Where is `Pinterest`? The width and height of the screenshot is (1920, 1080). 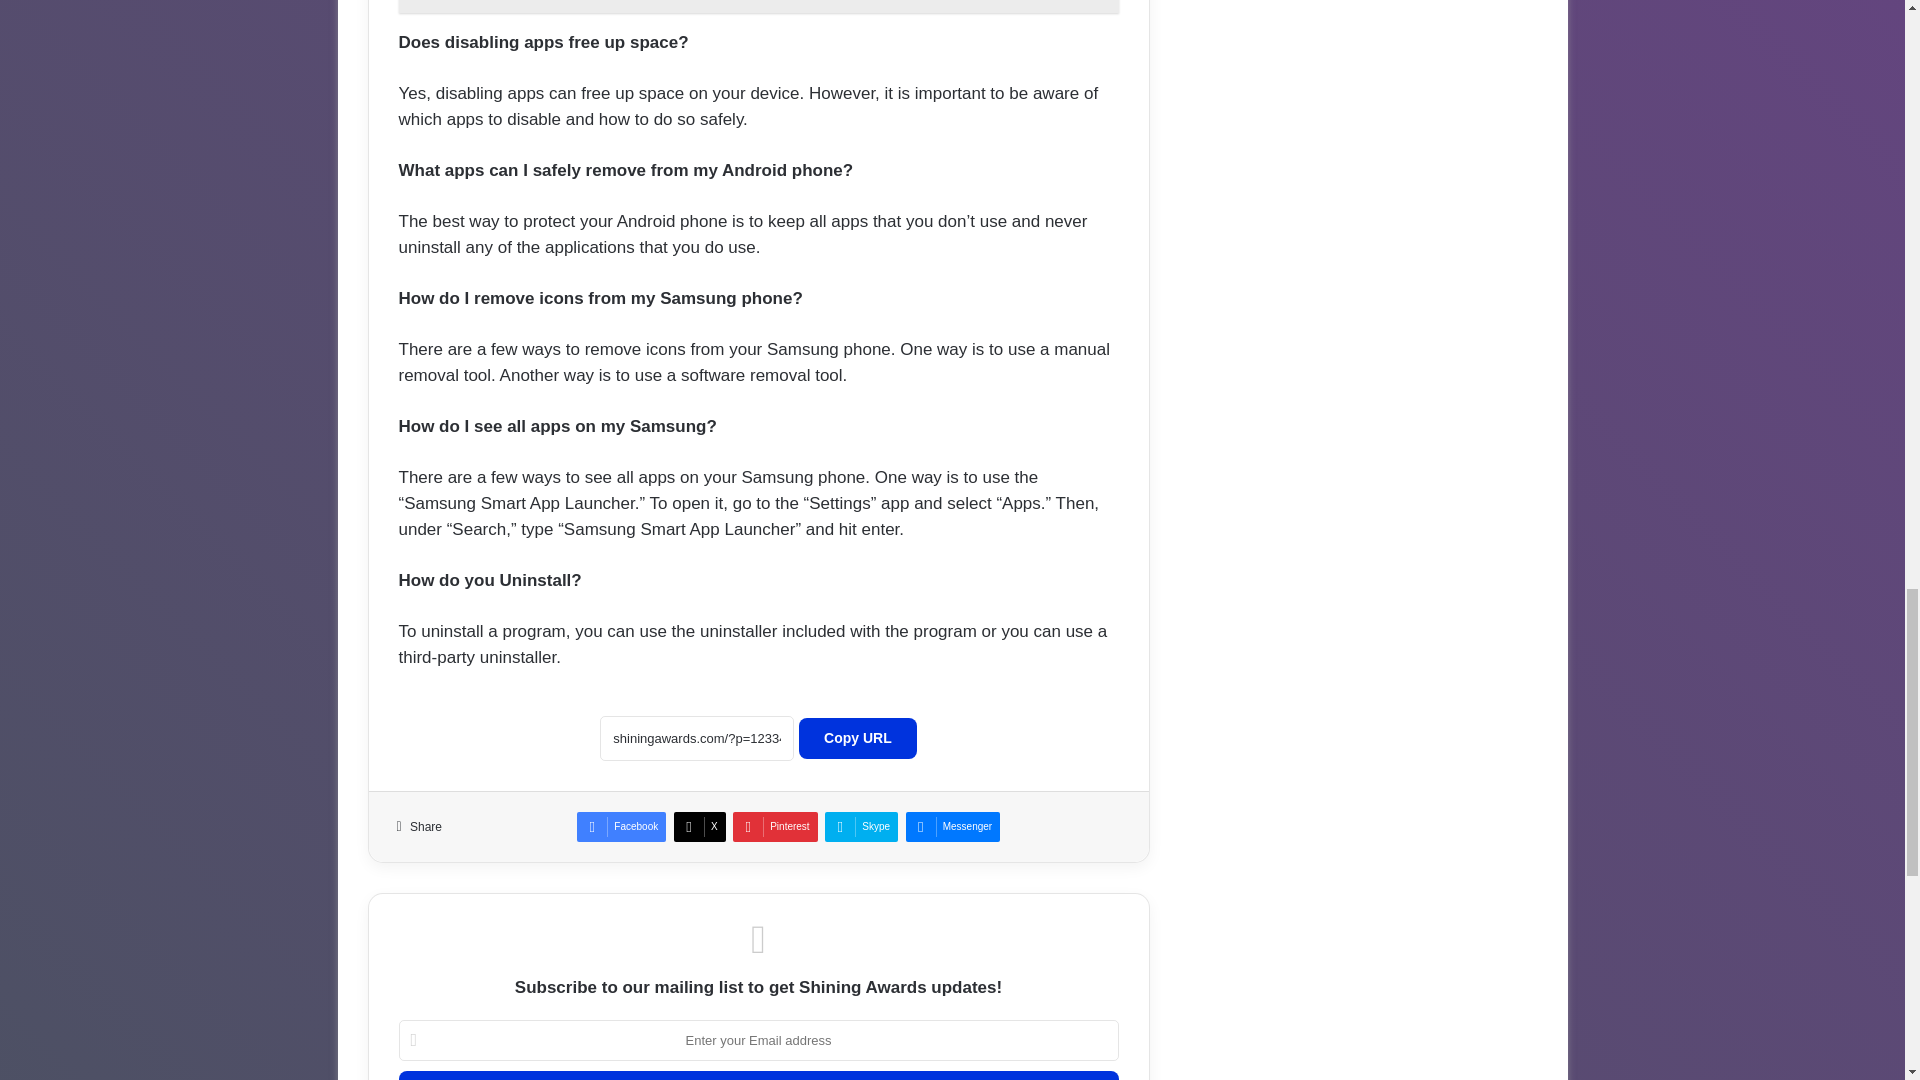
Pinterest is located at coordinates (775, 827).